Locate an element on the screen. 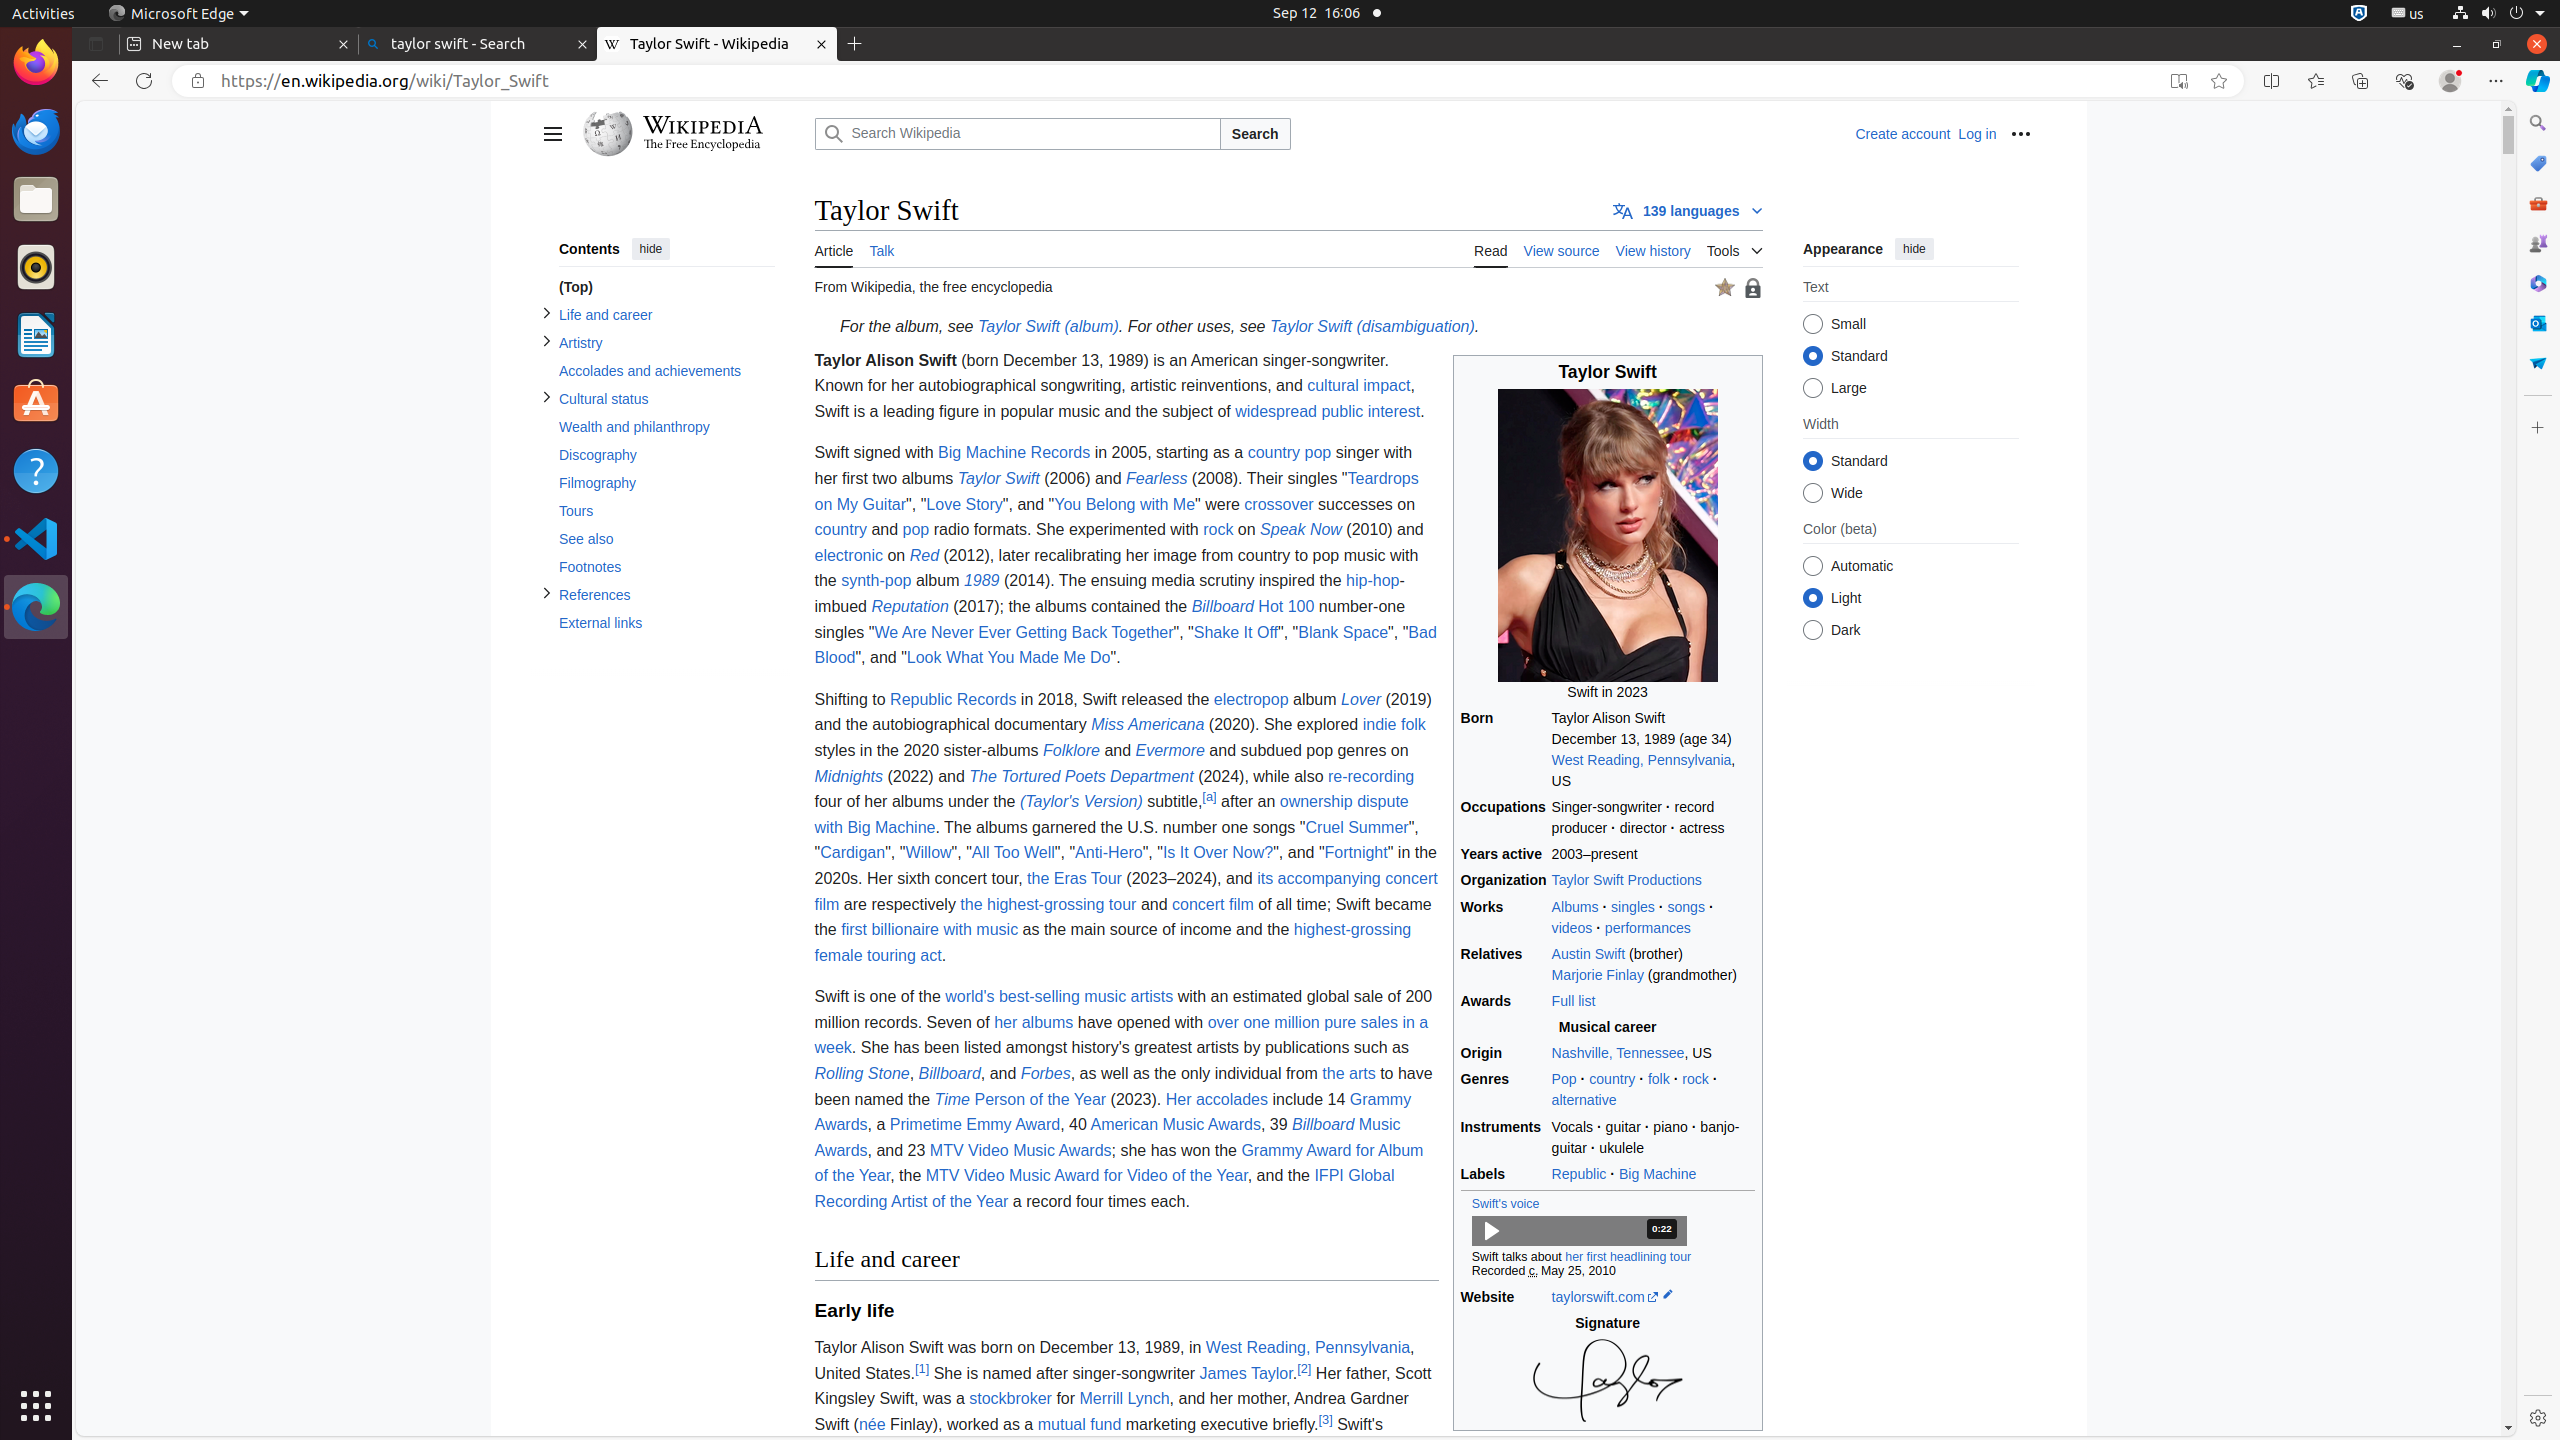 The width and height of the screenshot is (2560, 1440). Republic · Big Machine is located at coordinates (1653, 1174).